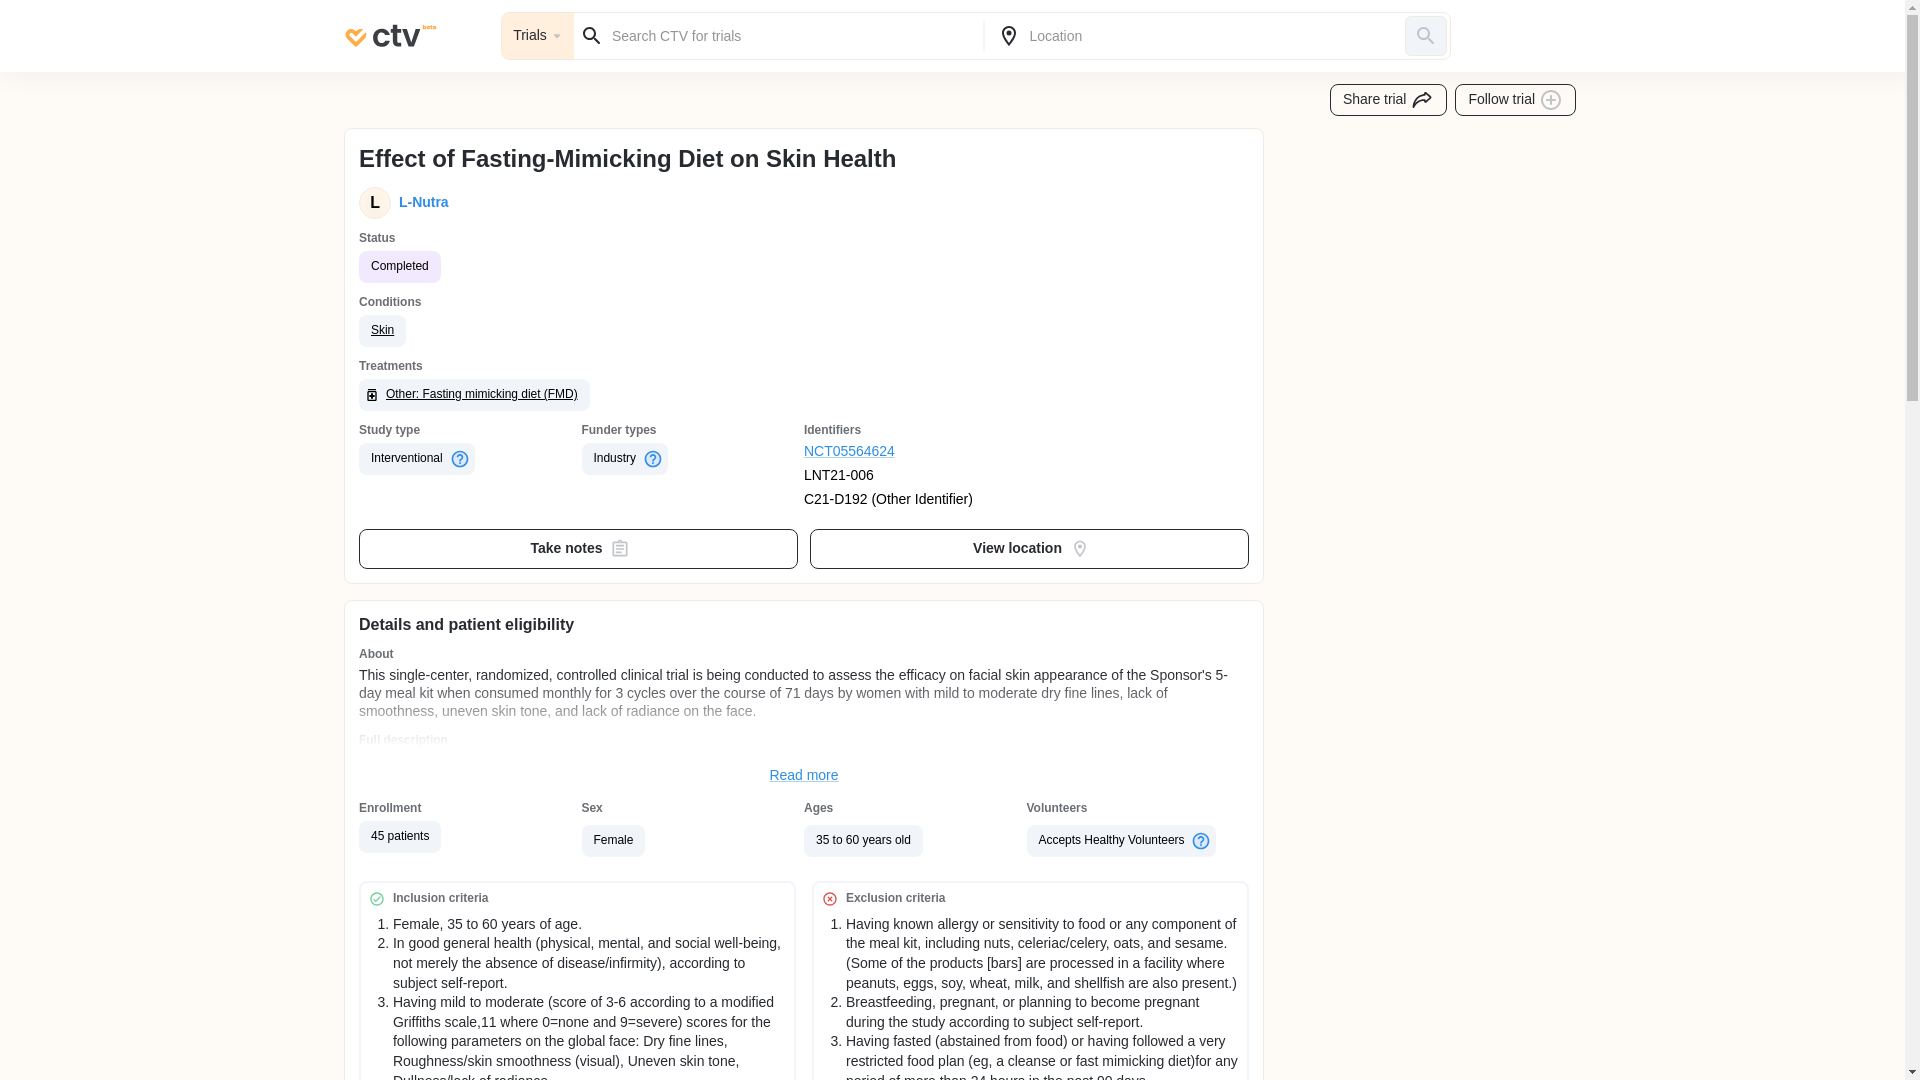 This screenshot has height=1080, width=1920. I want to click on Share trial, so click(1388, 100).